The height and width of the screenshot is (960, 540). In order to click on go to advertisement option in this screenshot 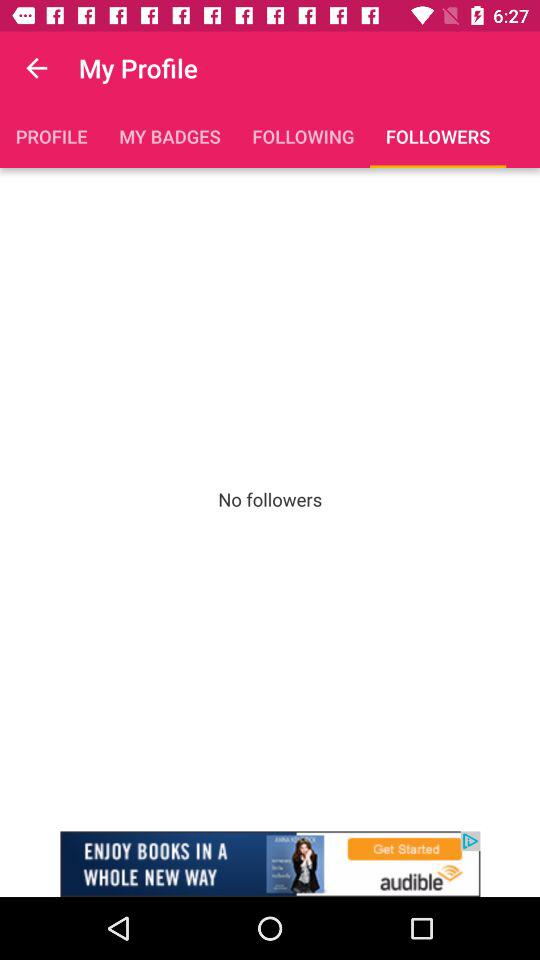, I will do `click(270, 864)`.